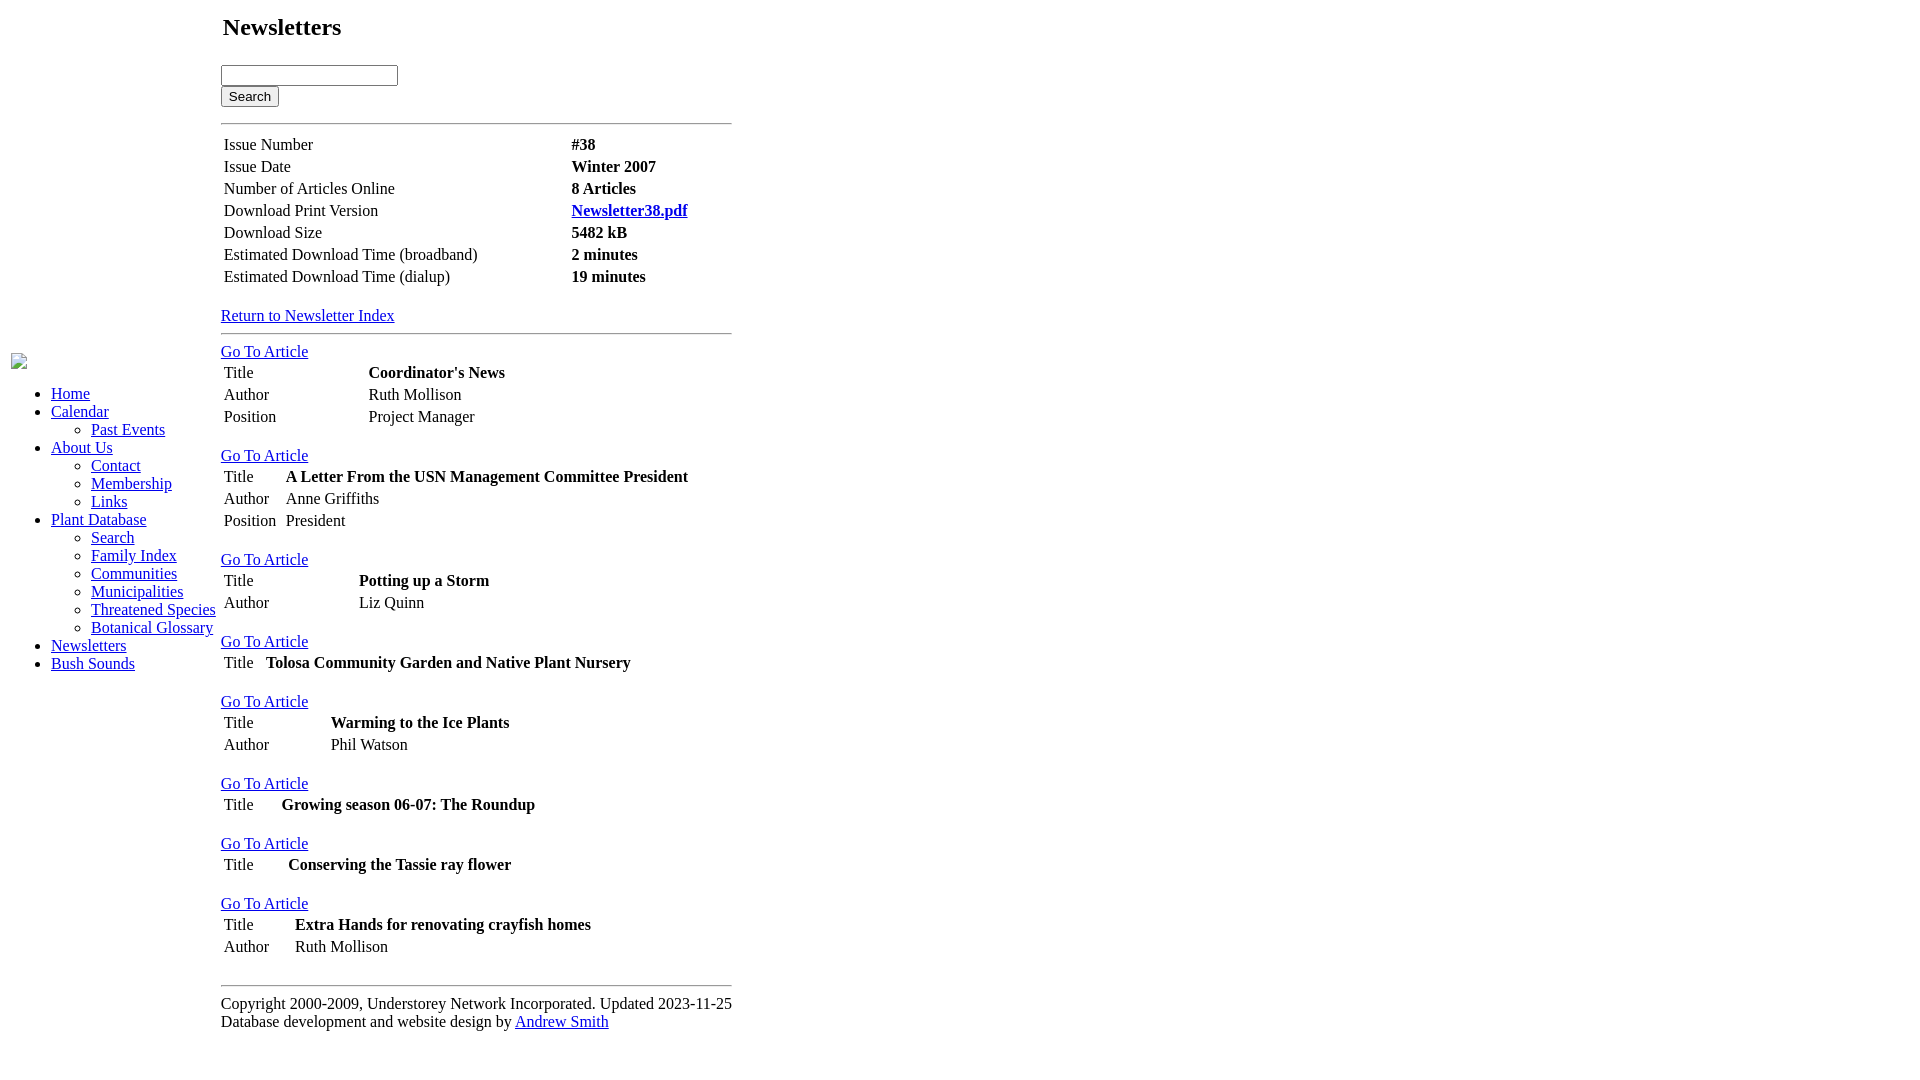 The width and height of the screenshot is (1920, 1080). I want to click on Links, so click(109, 502).